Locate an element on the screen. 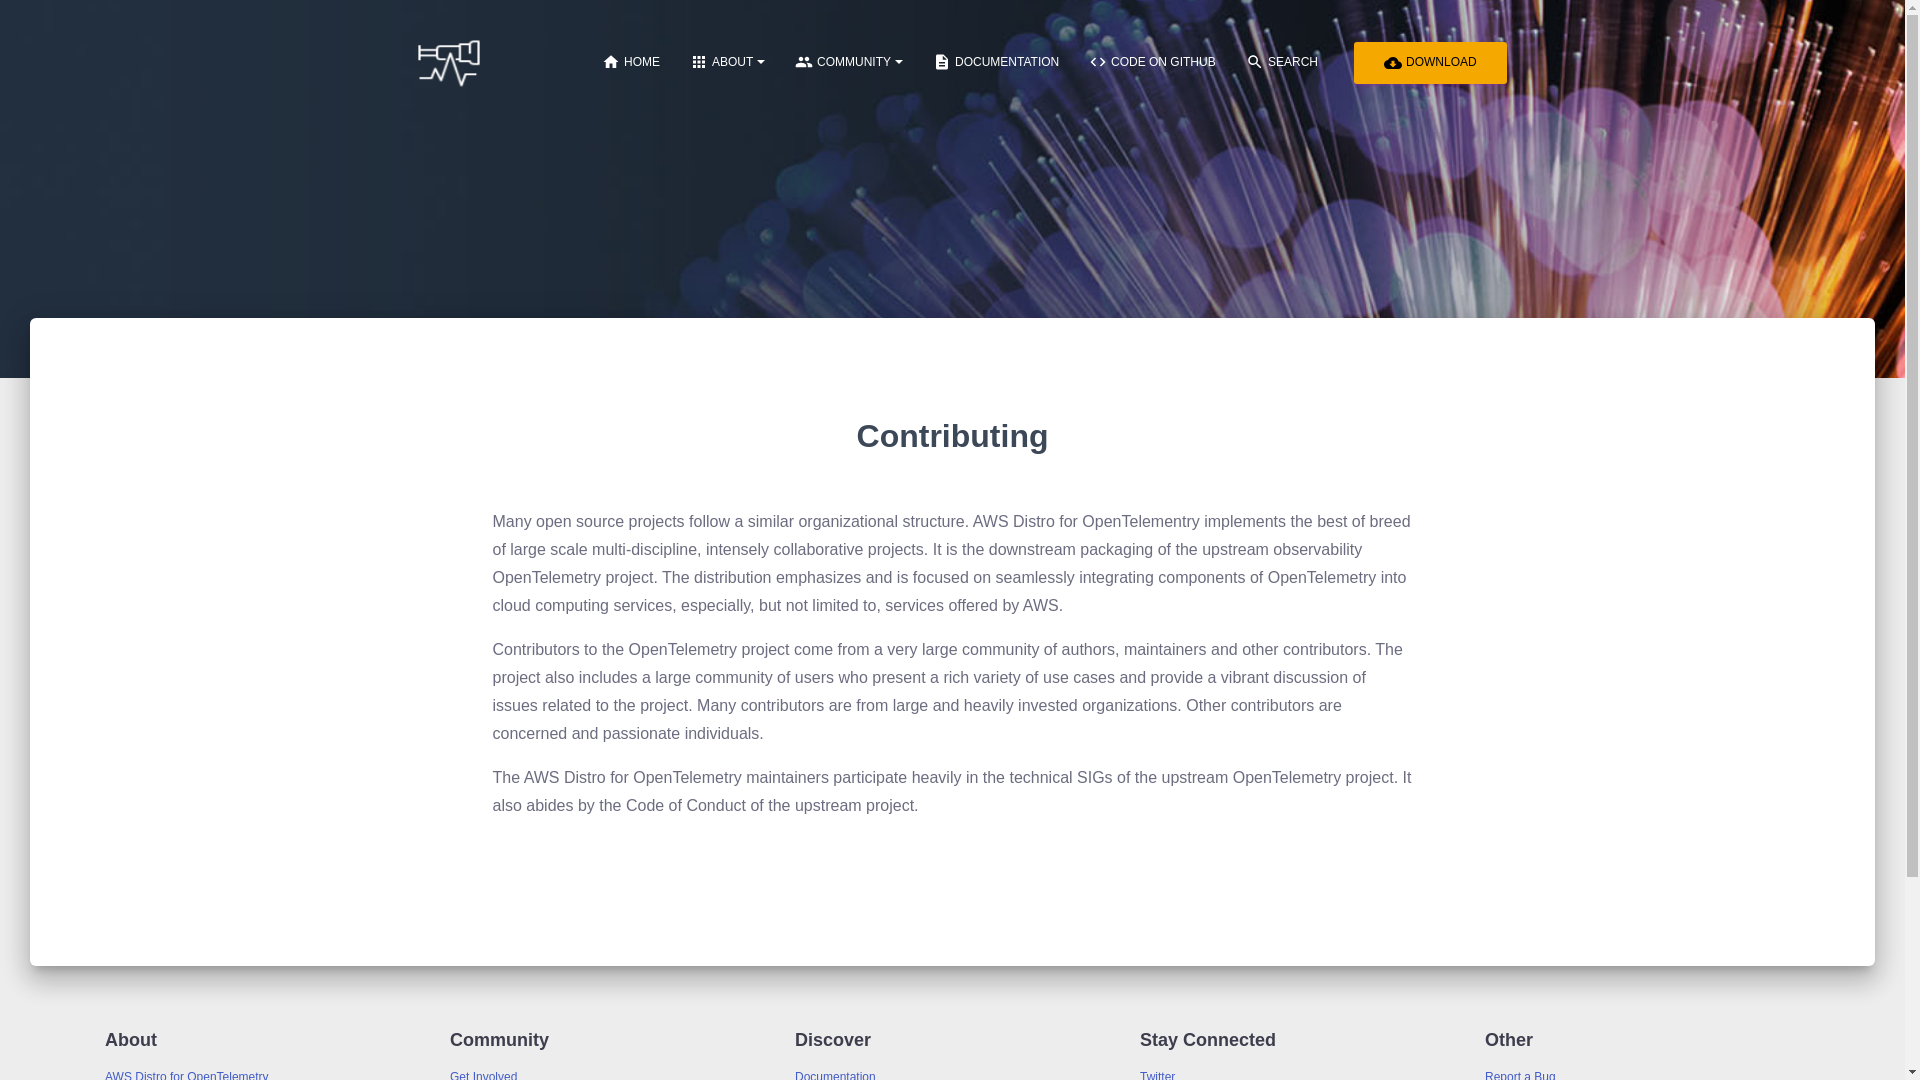 Image resolution: width=1920 pixels, height=1080 pixels. DOWNLOAD is located at coordinates (1430, 61).